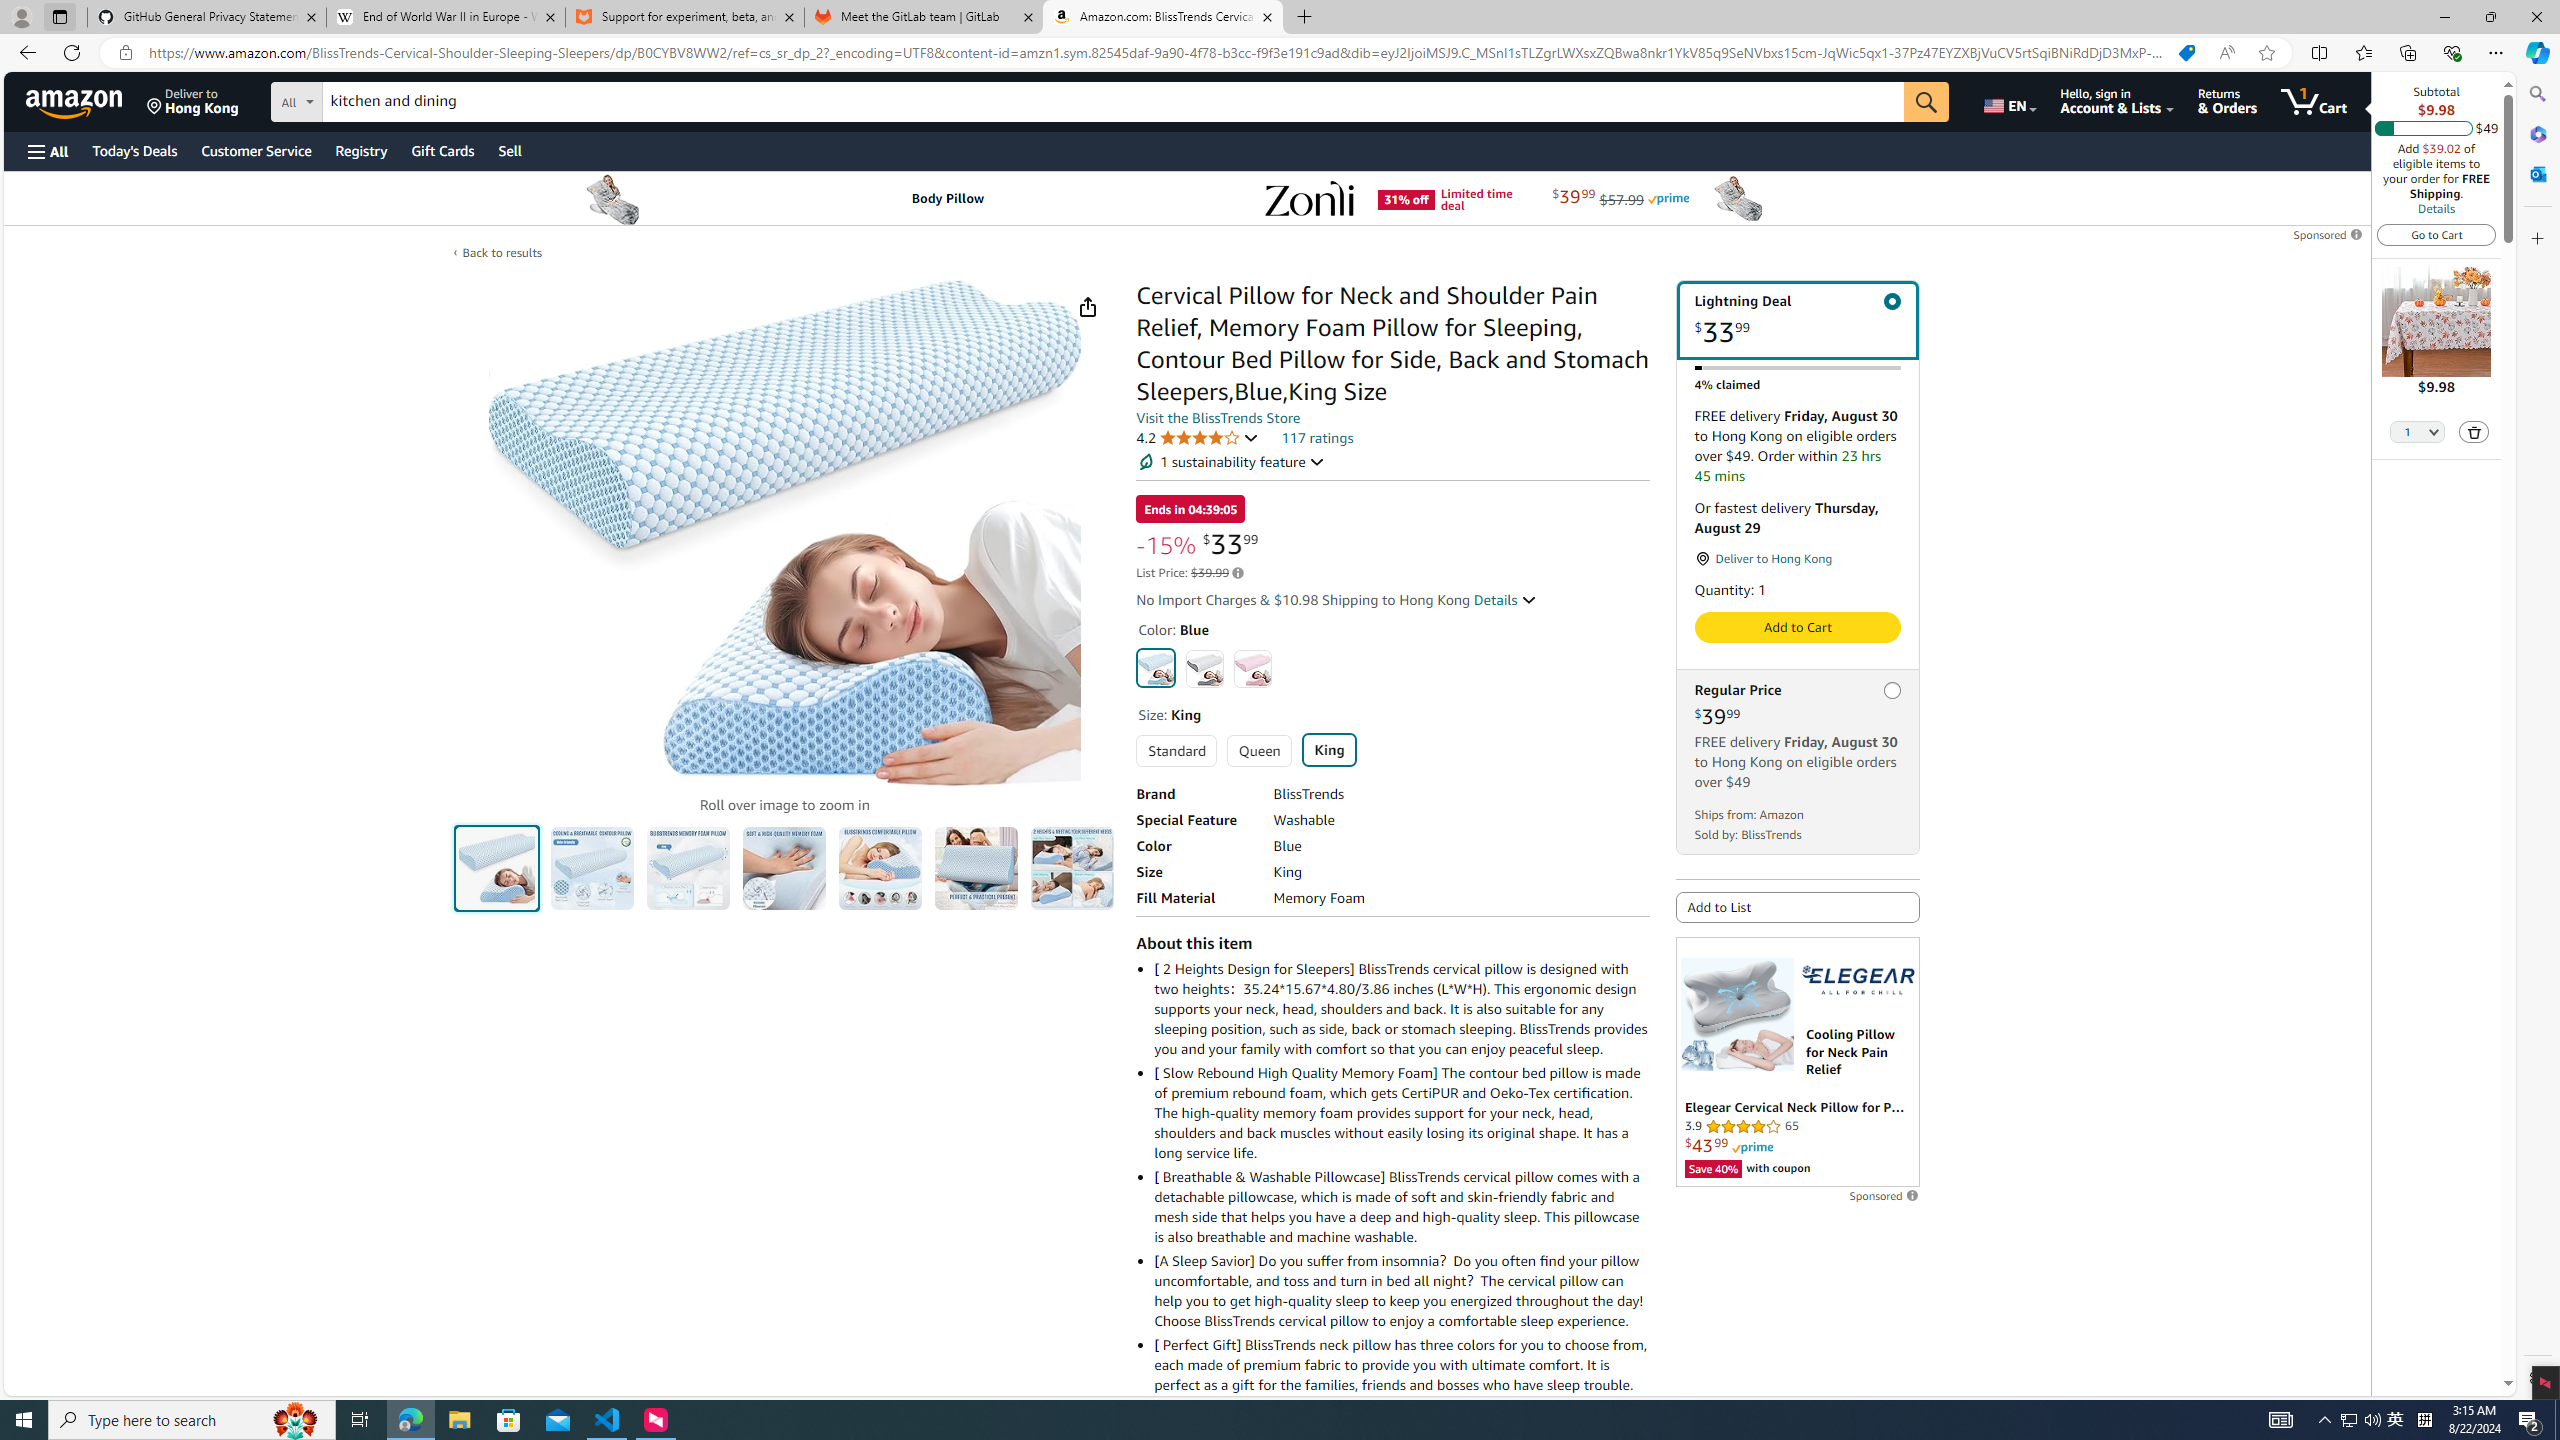 The width and height of the screenshot is (2560, 1440). I want to click on Quantity Selector, so click(2418, 434).